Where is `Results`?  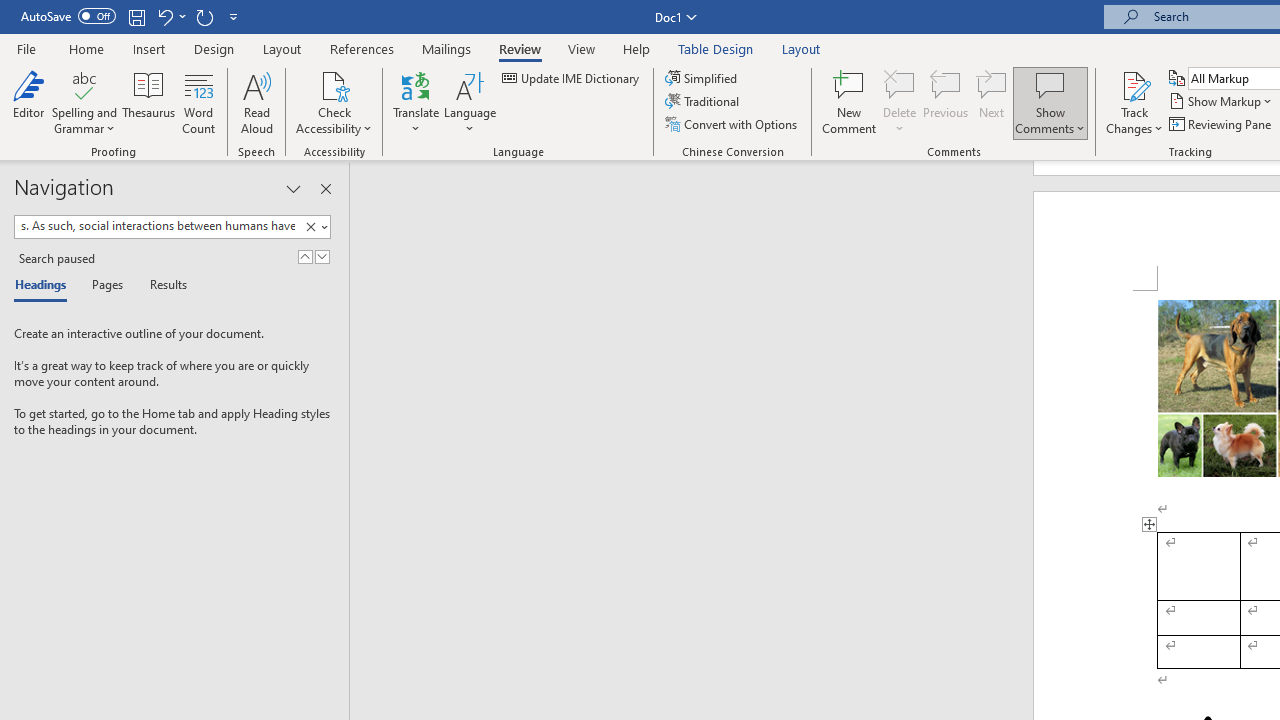 Results is located at coordinates (162, 286).